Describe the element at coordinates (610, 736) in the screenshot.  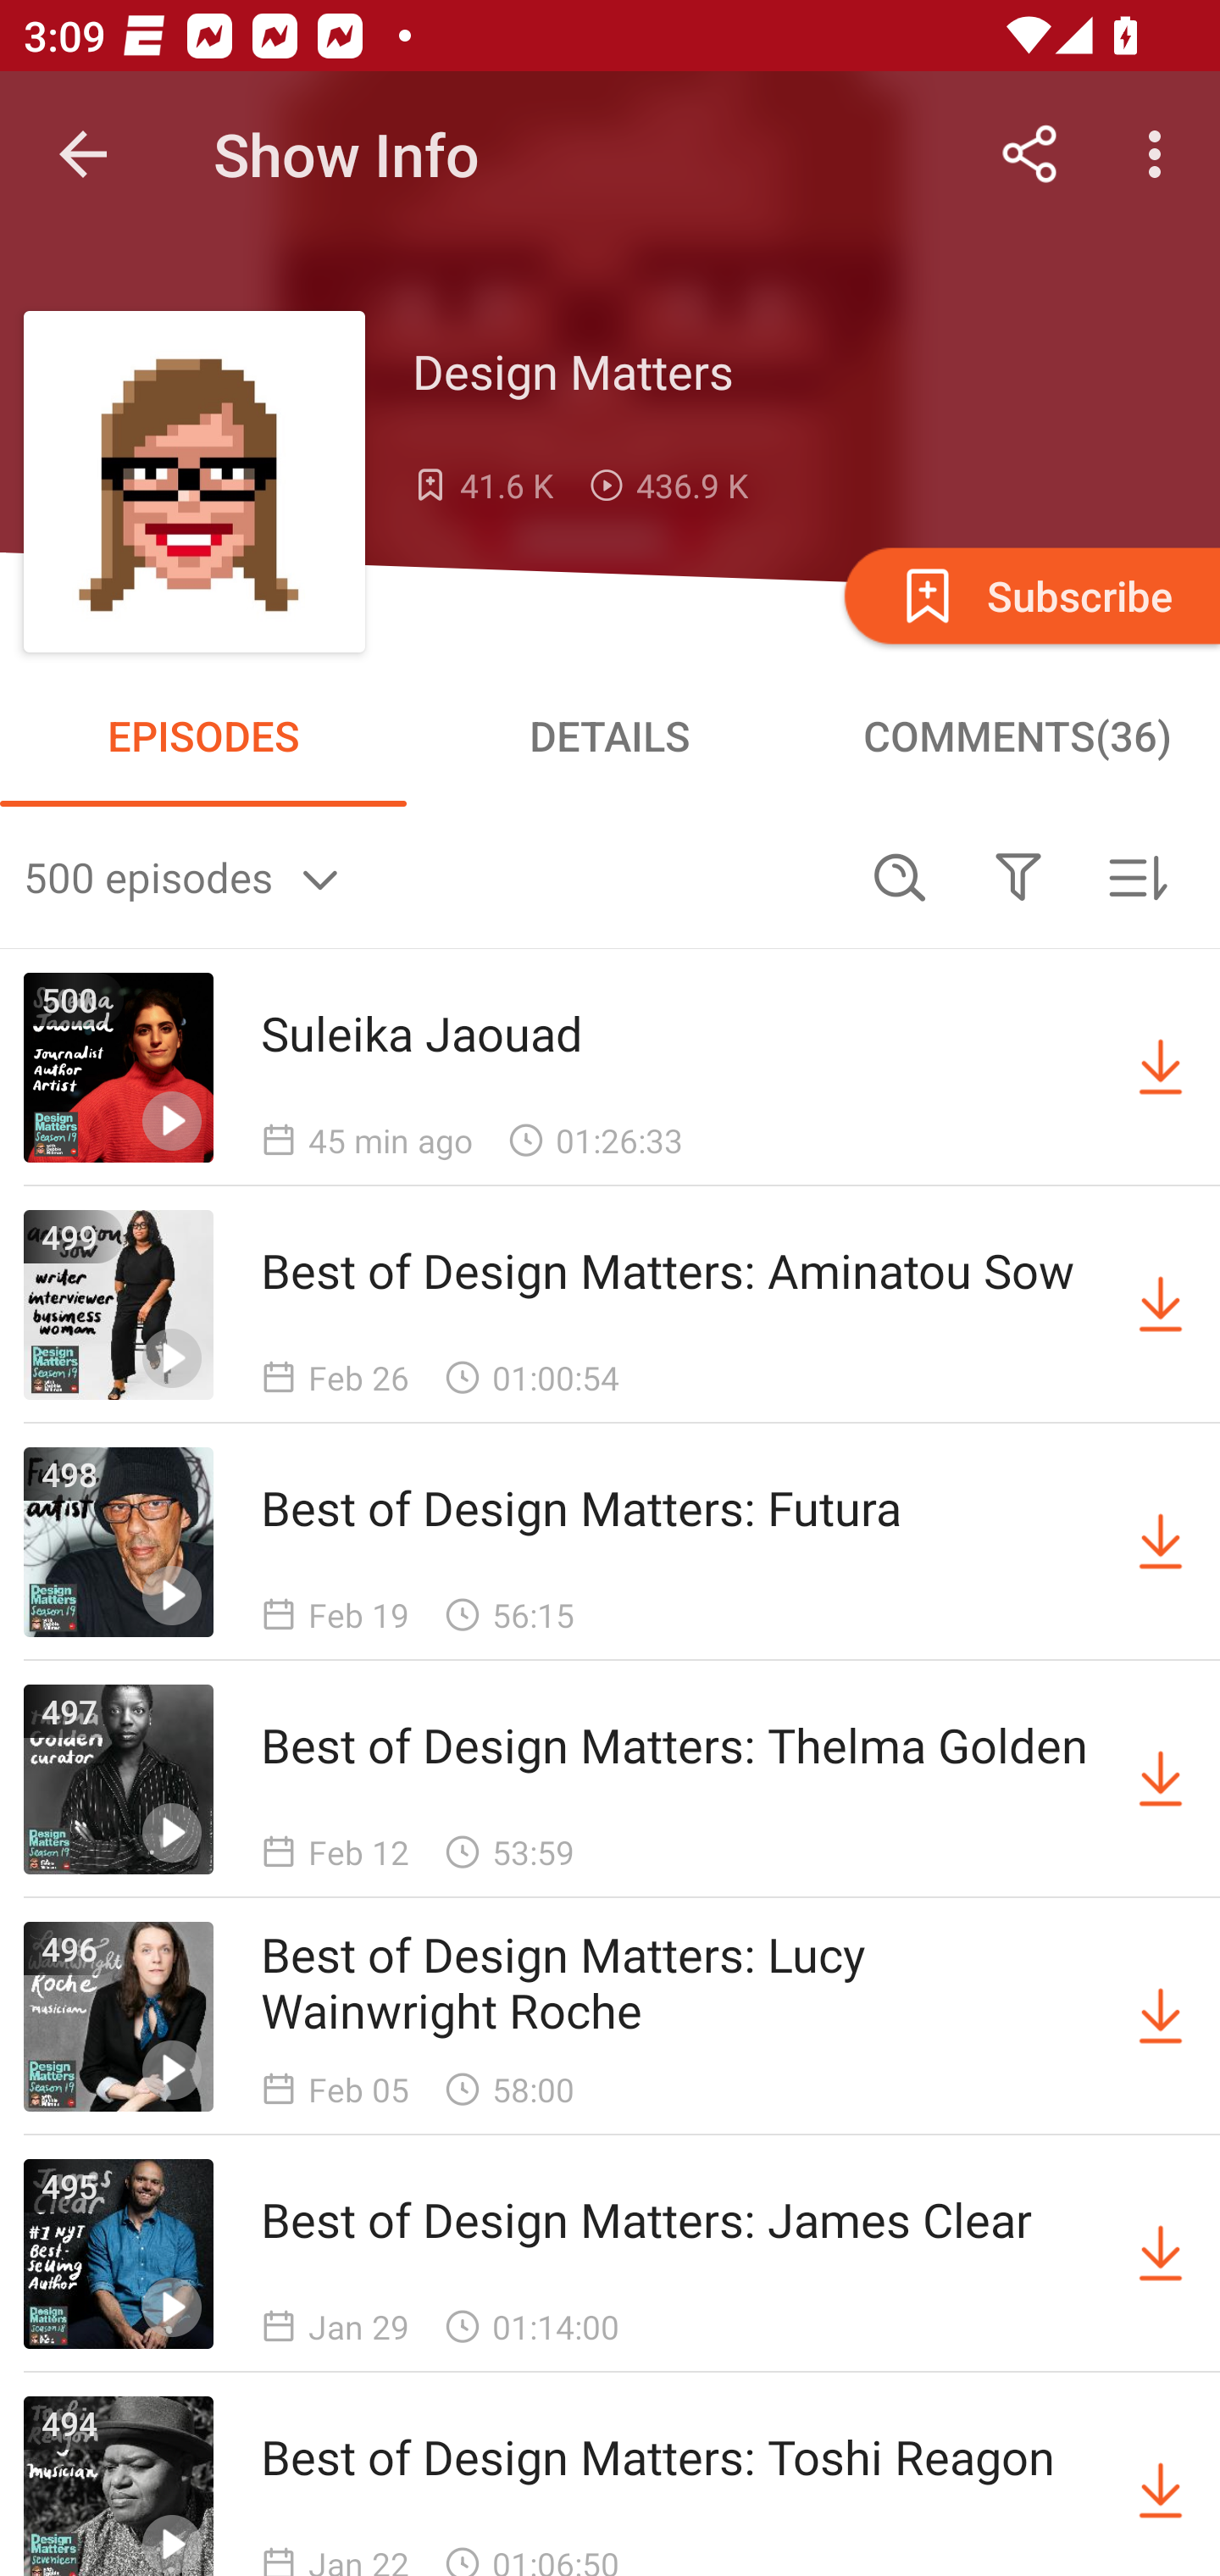
I see `DETAILS` at that location.